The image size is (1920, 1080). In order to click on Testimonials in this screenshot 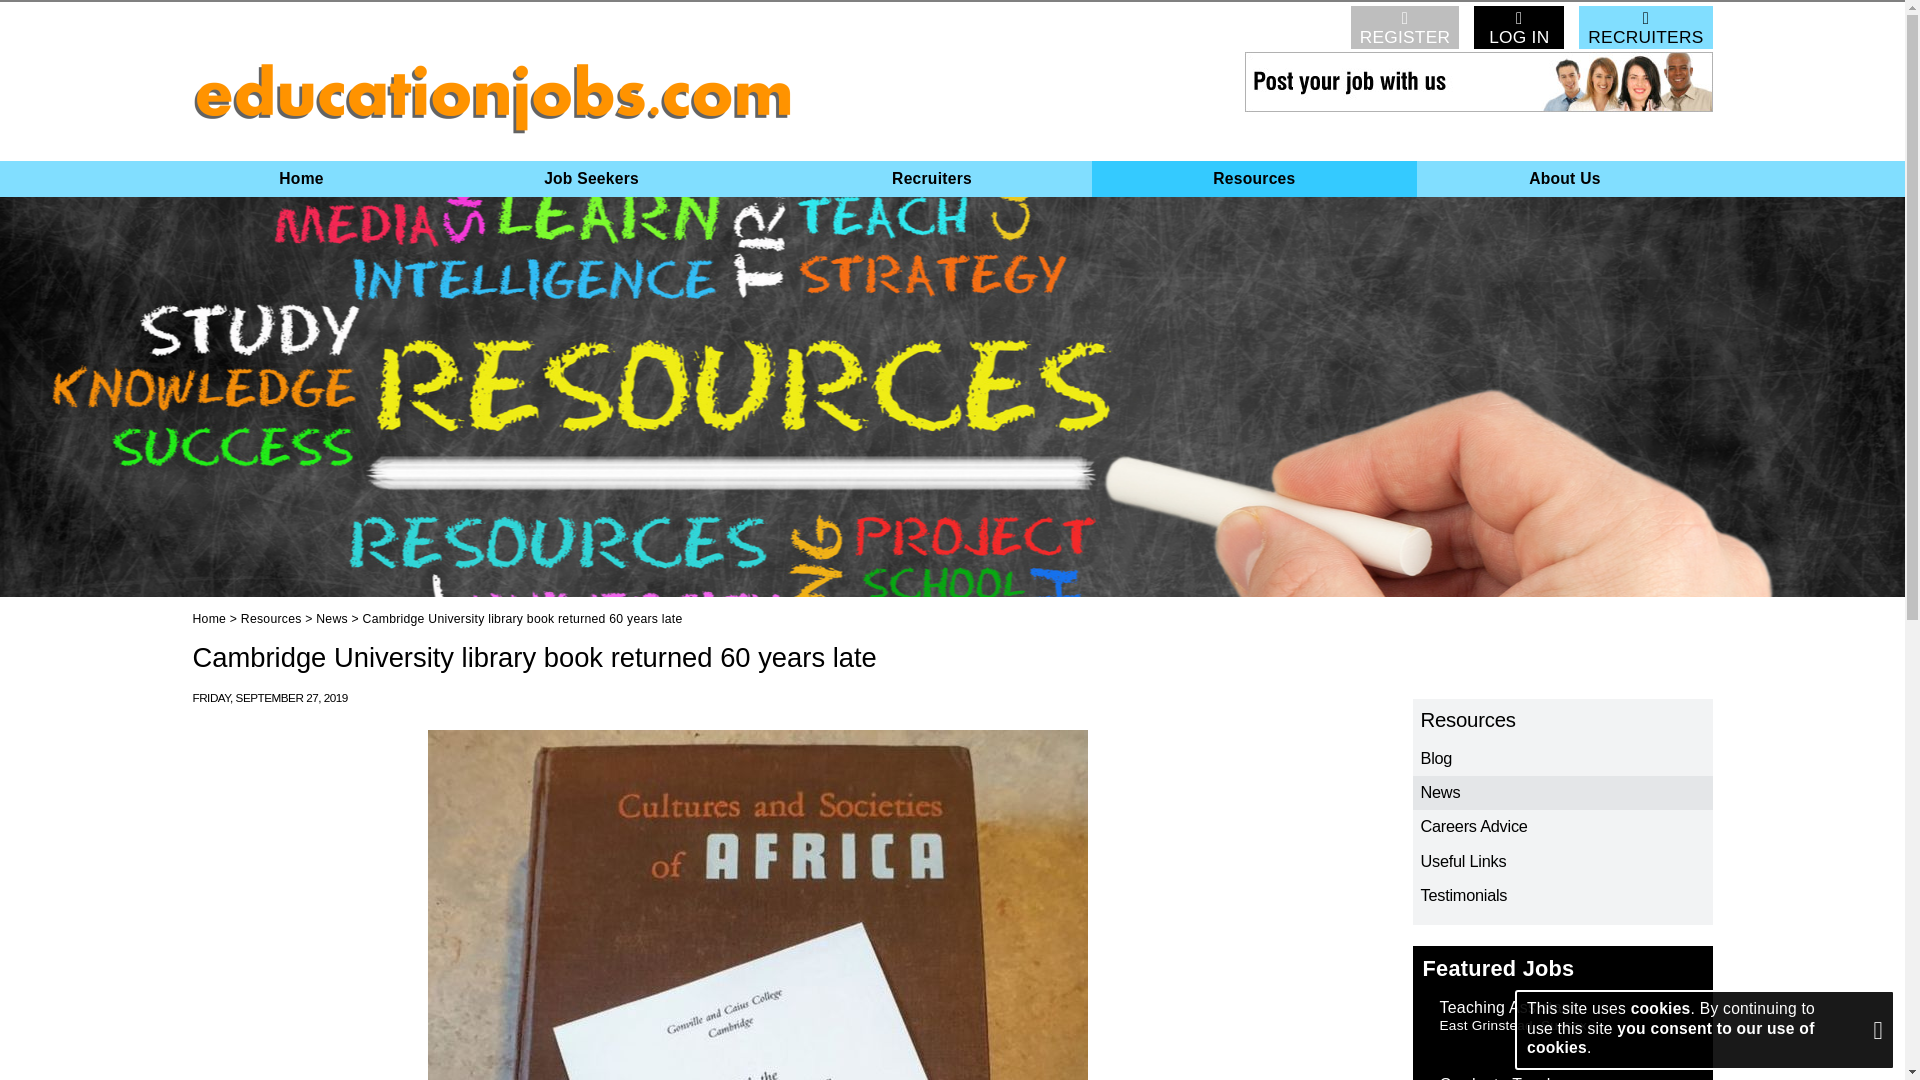, I will do `click(1562, 896)`.